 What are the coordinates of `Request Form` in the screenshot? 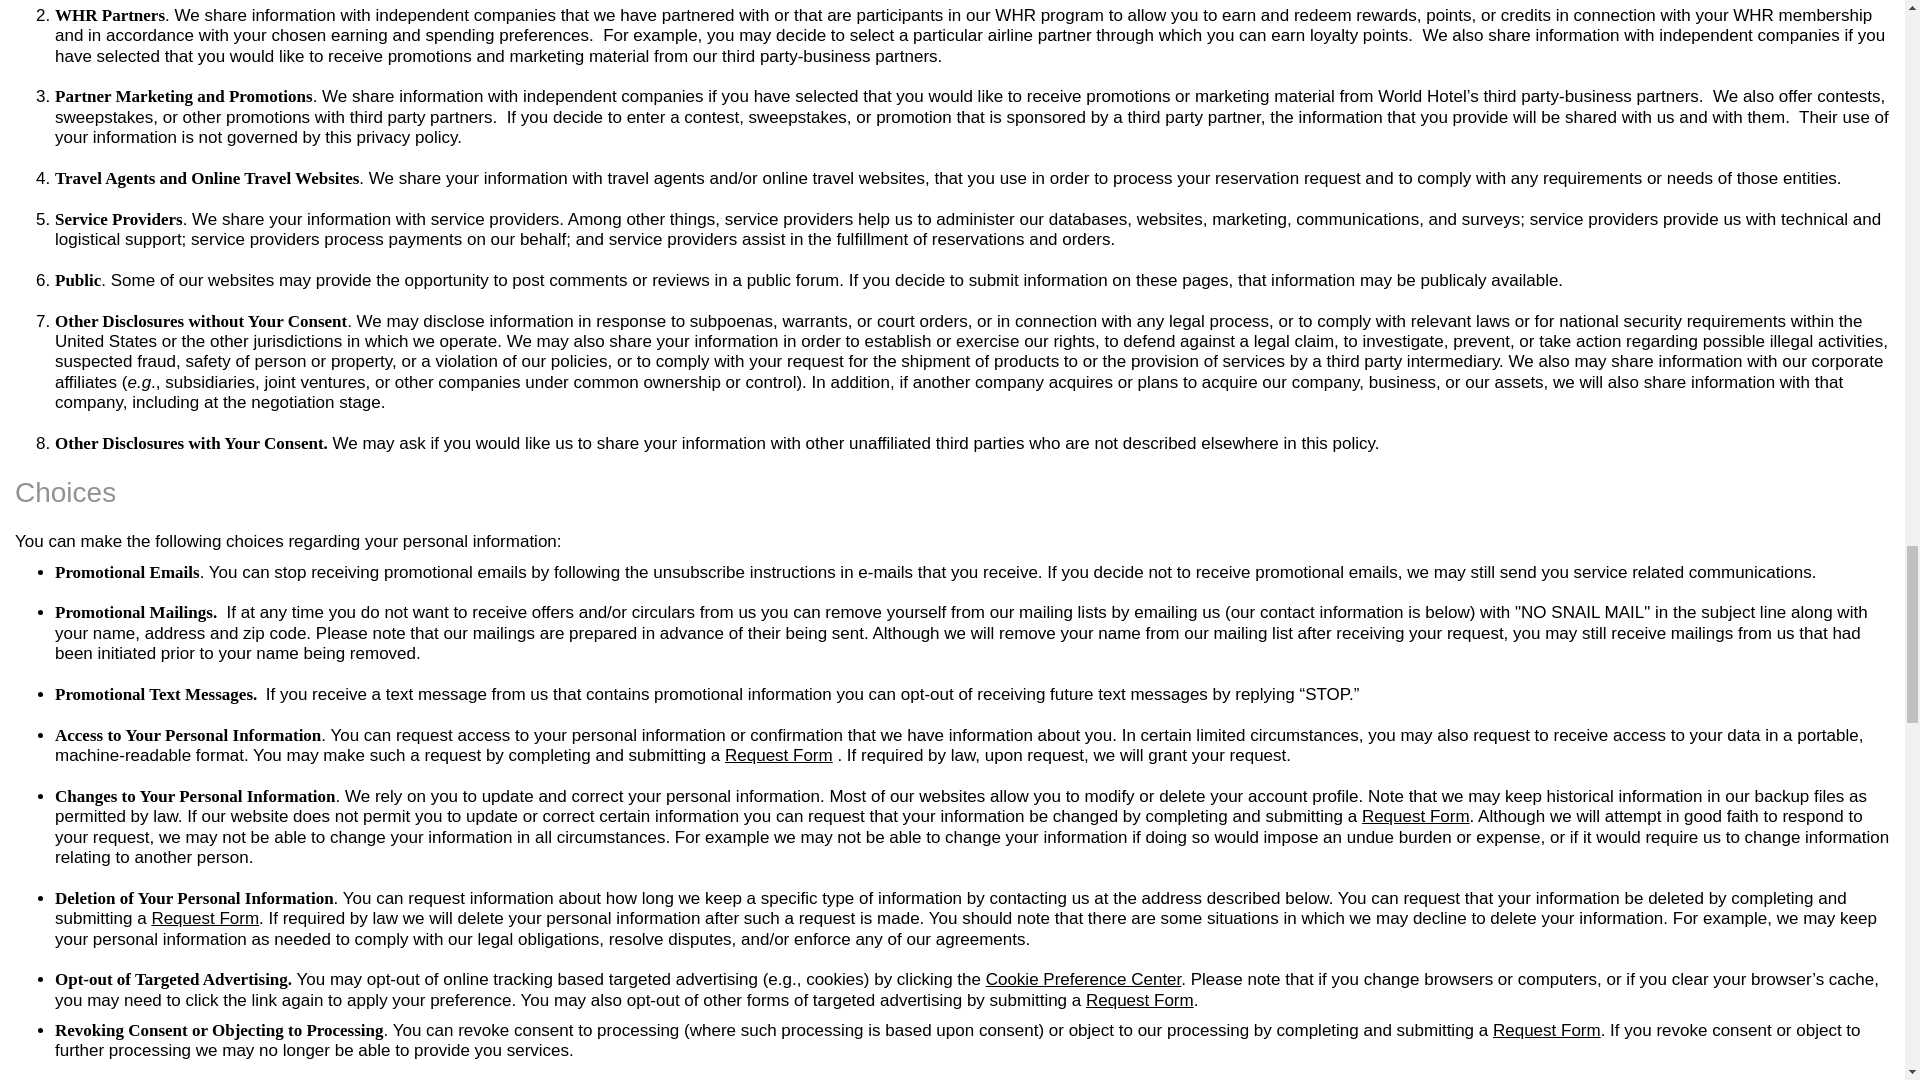 It's located at (1547, 1030).